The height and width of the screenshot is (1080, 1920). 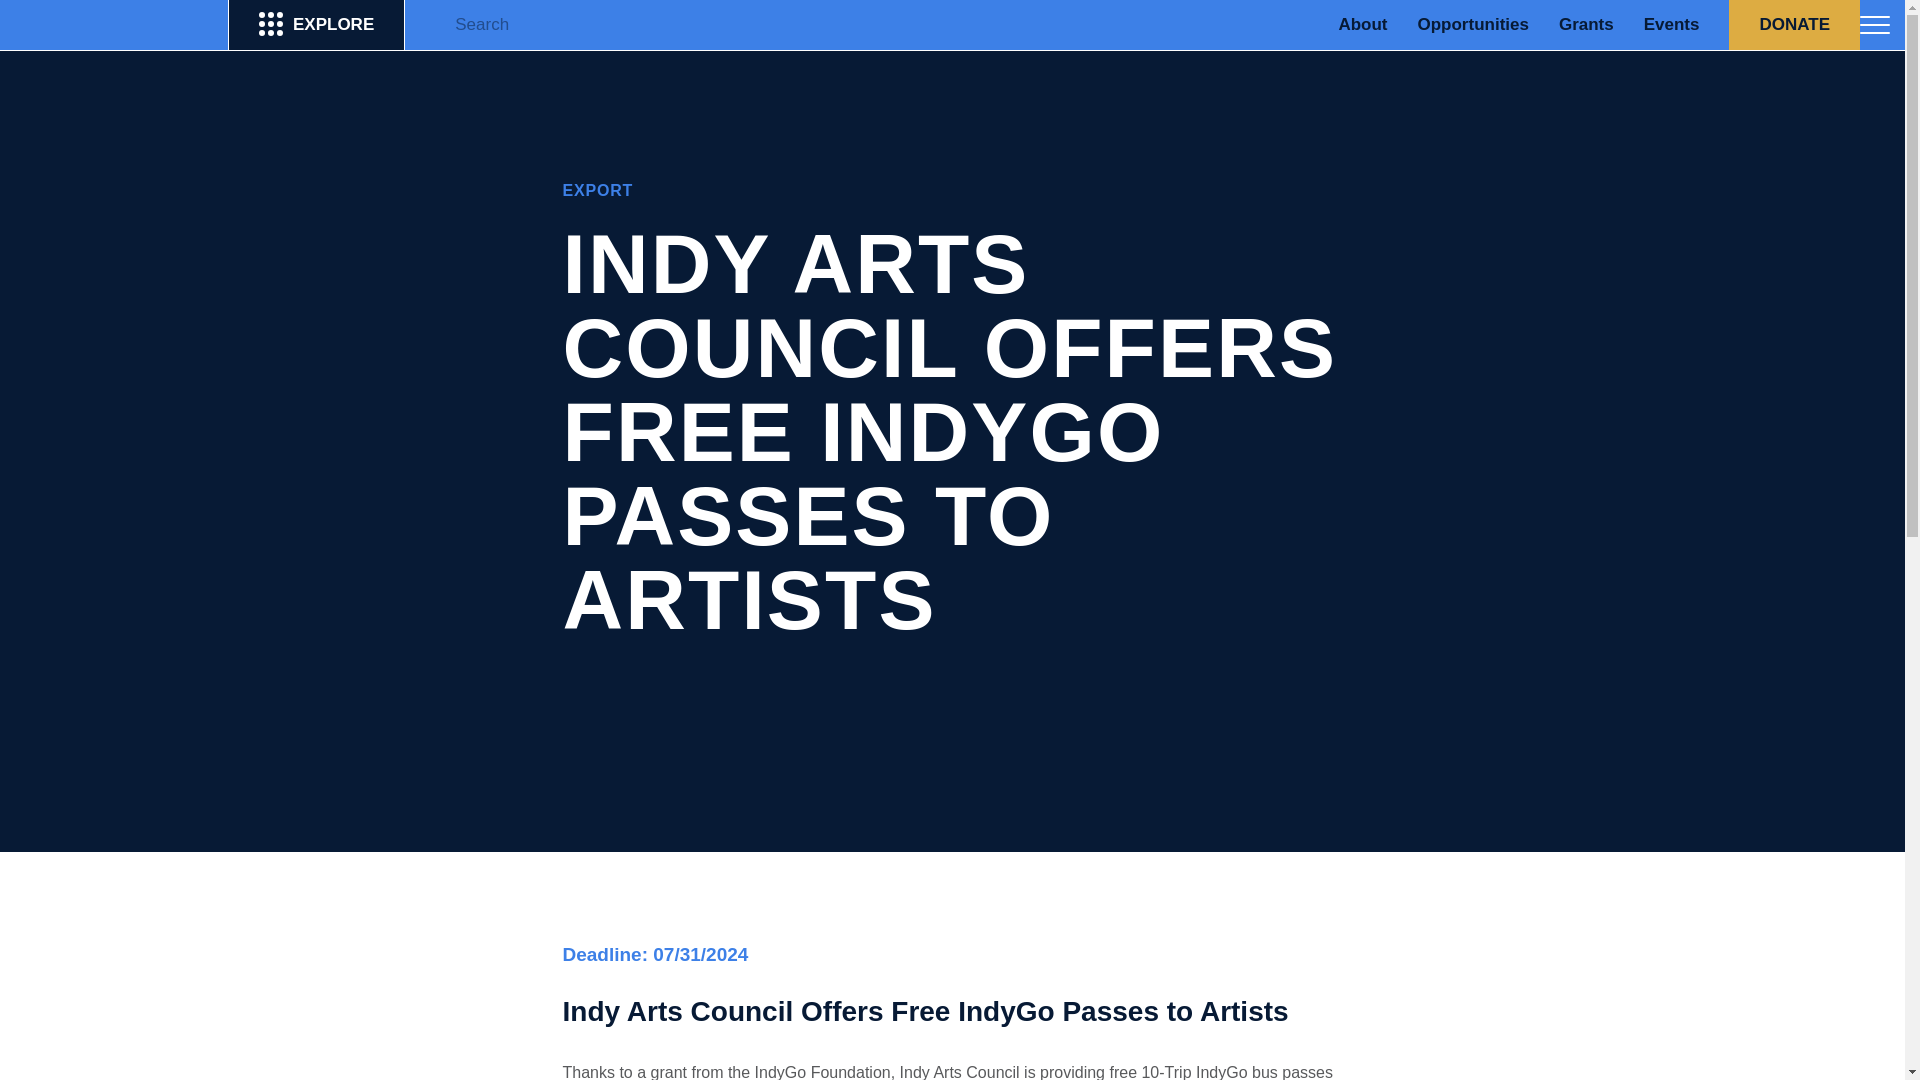 I want to click on Indy Arts Council, so click(x=114, y=24).